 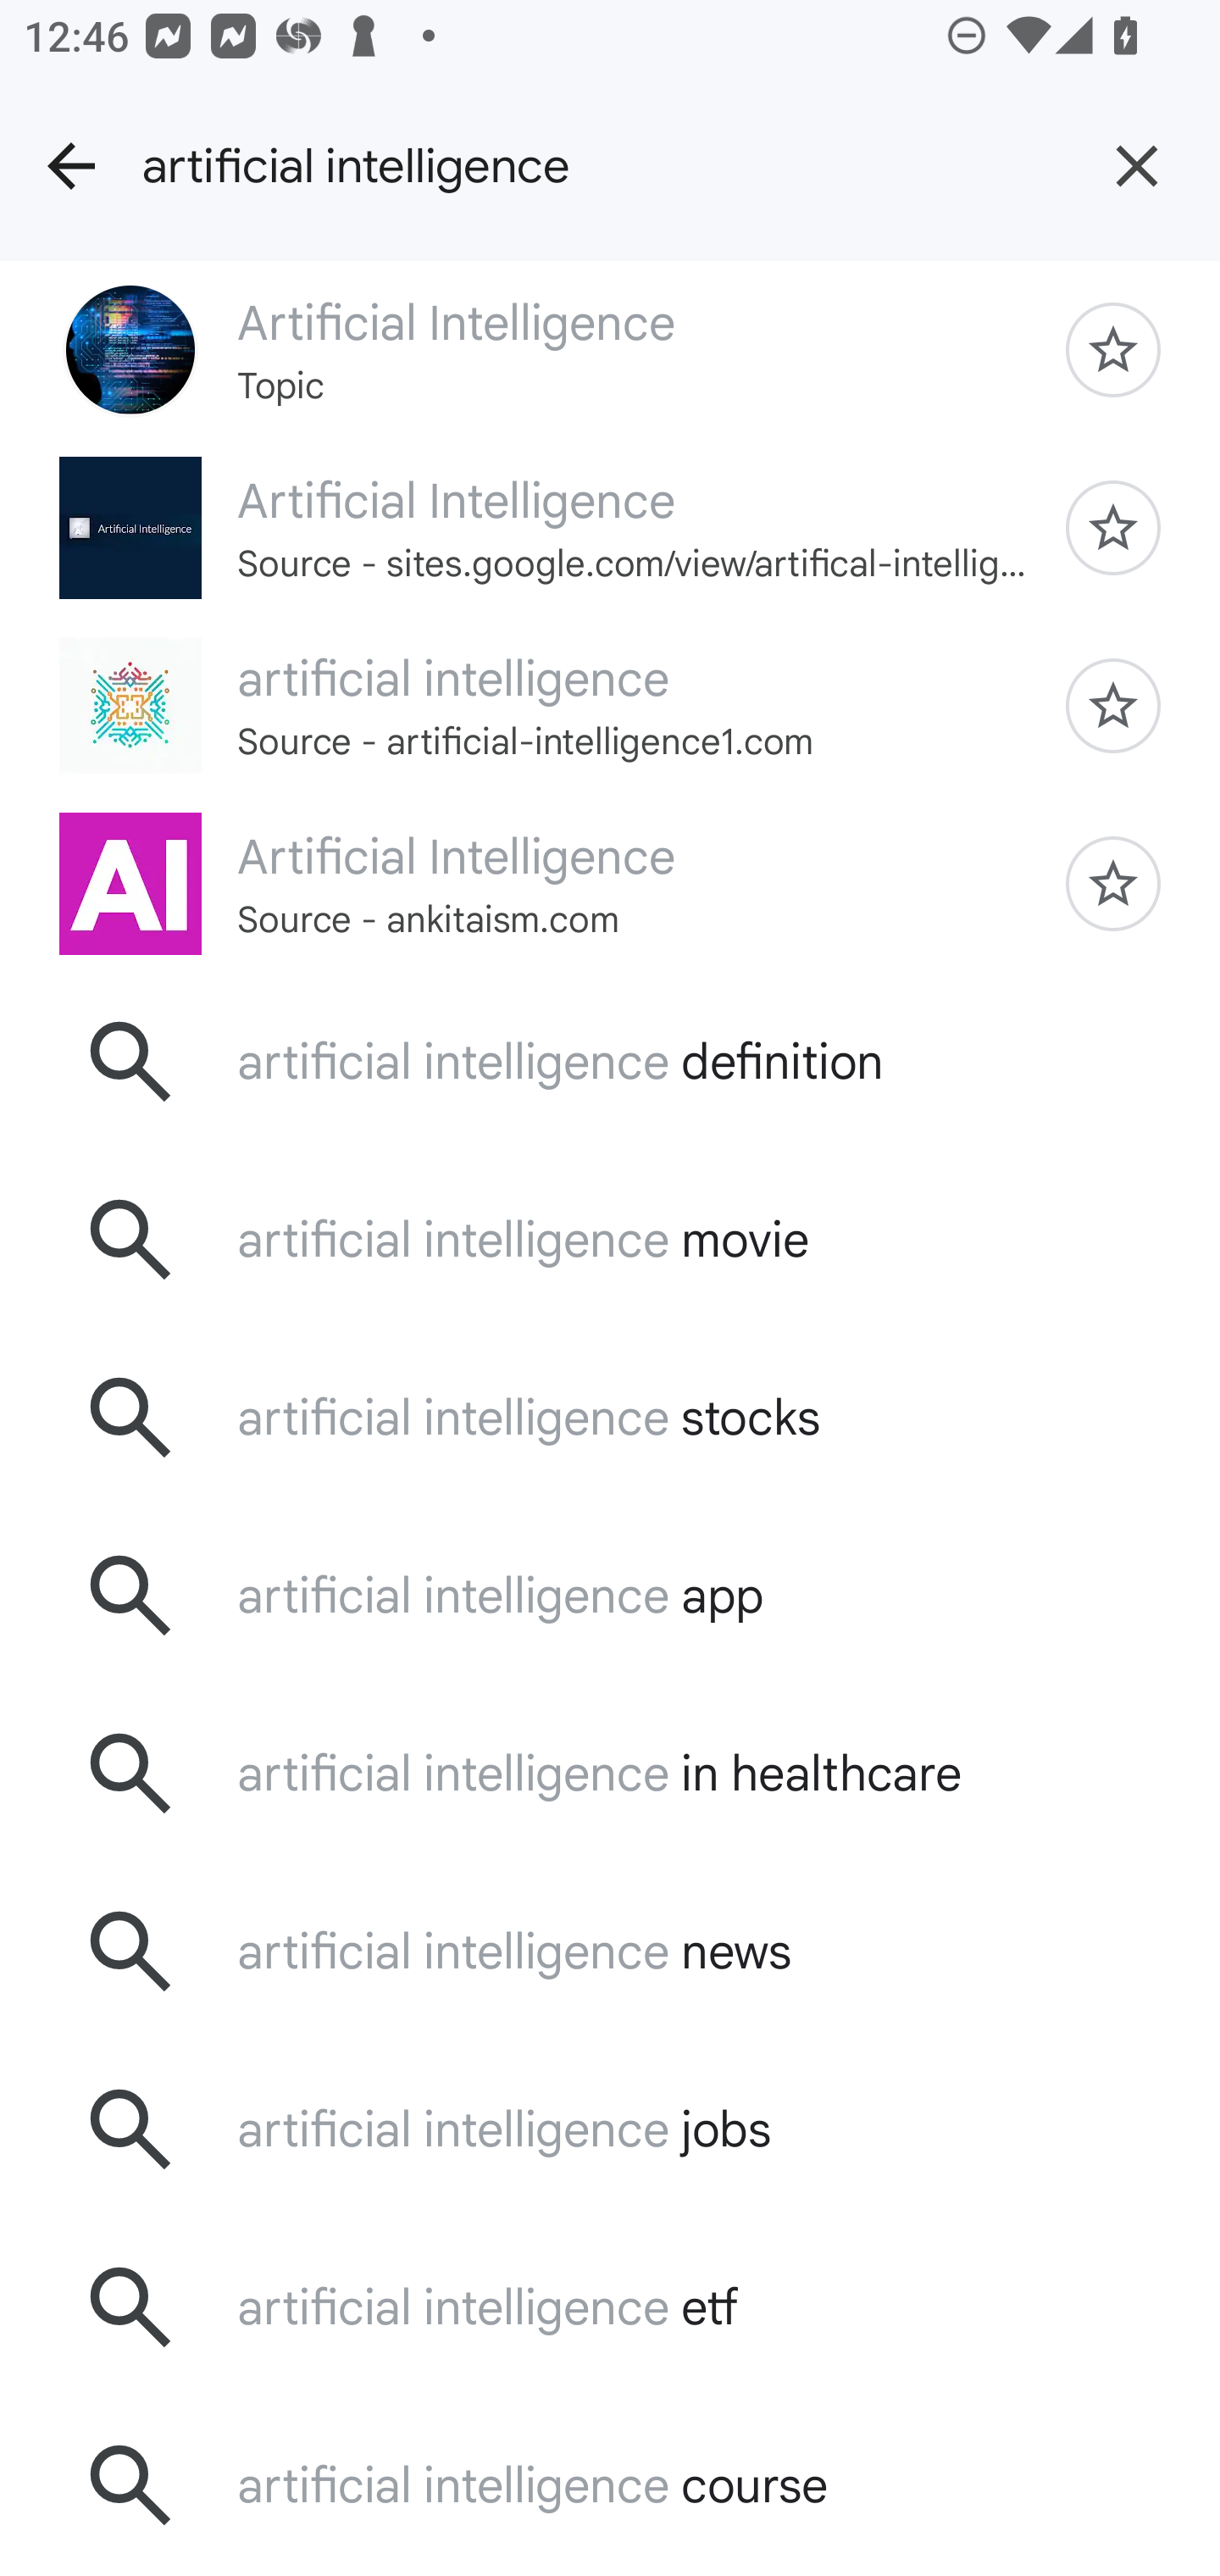 I want to click on Follow, so click(x=1113, y=527).